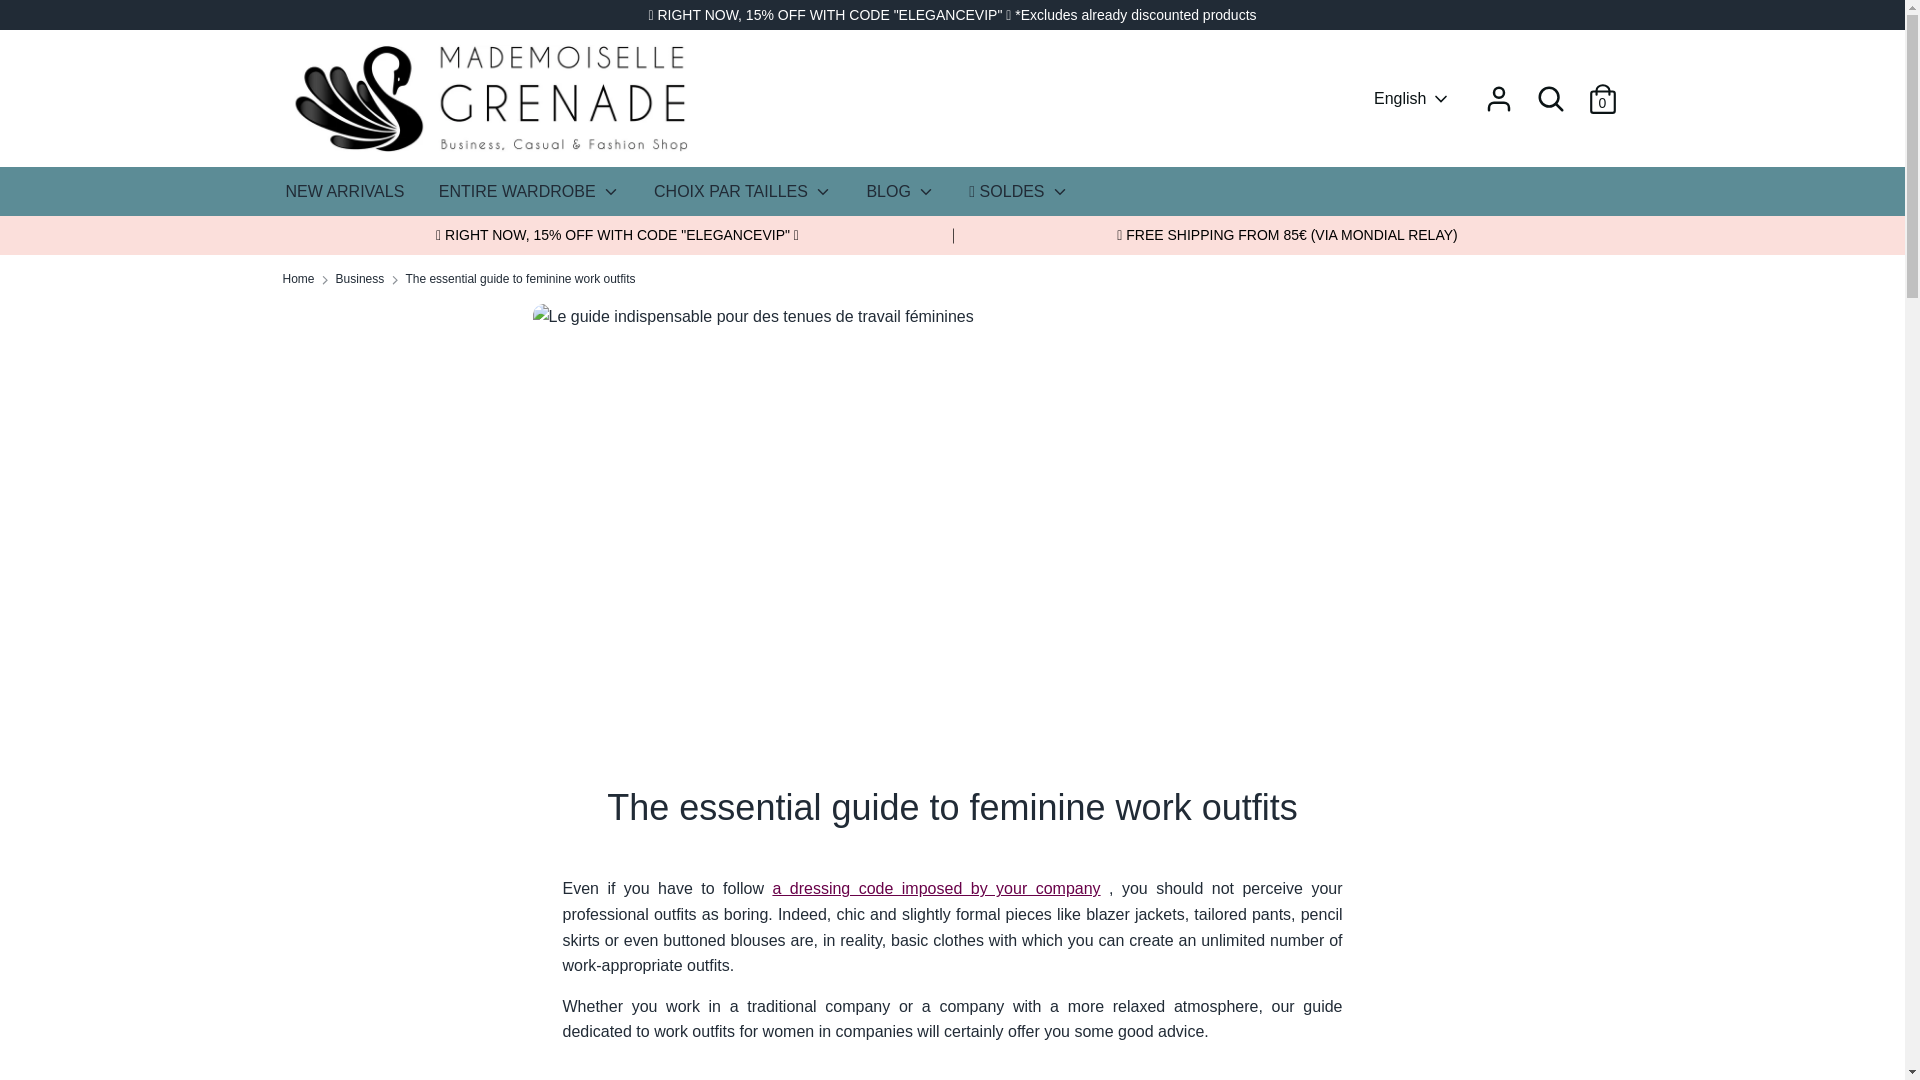 This screenshot has width=1920, height=1080. I want to click on Dress code: What is your company's dressing code?, so click(936, 888).